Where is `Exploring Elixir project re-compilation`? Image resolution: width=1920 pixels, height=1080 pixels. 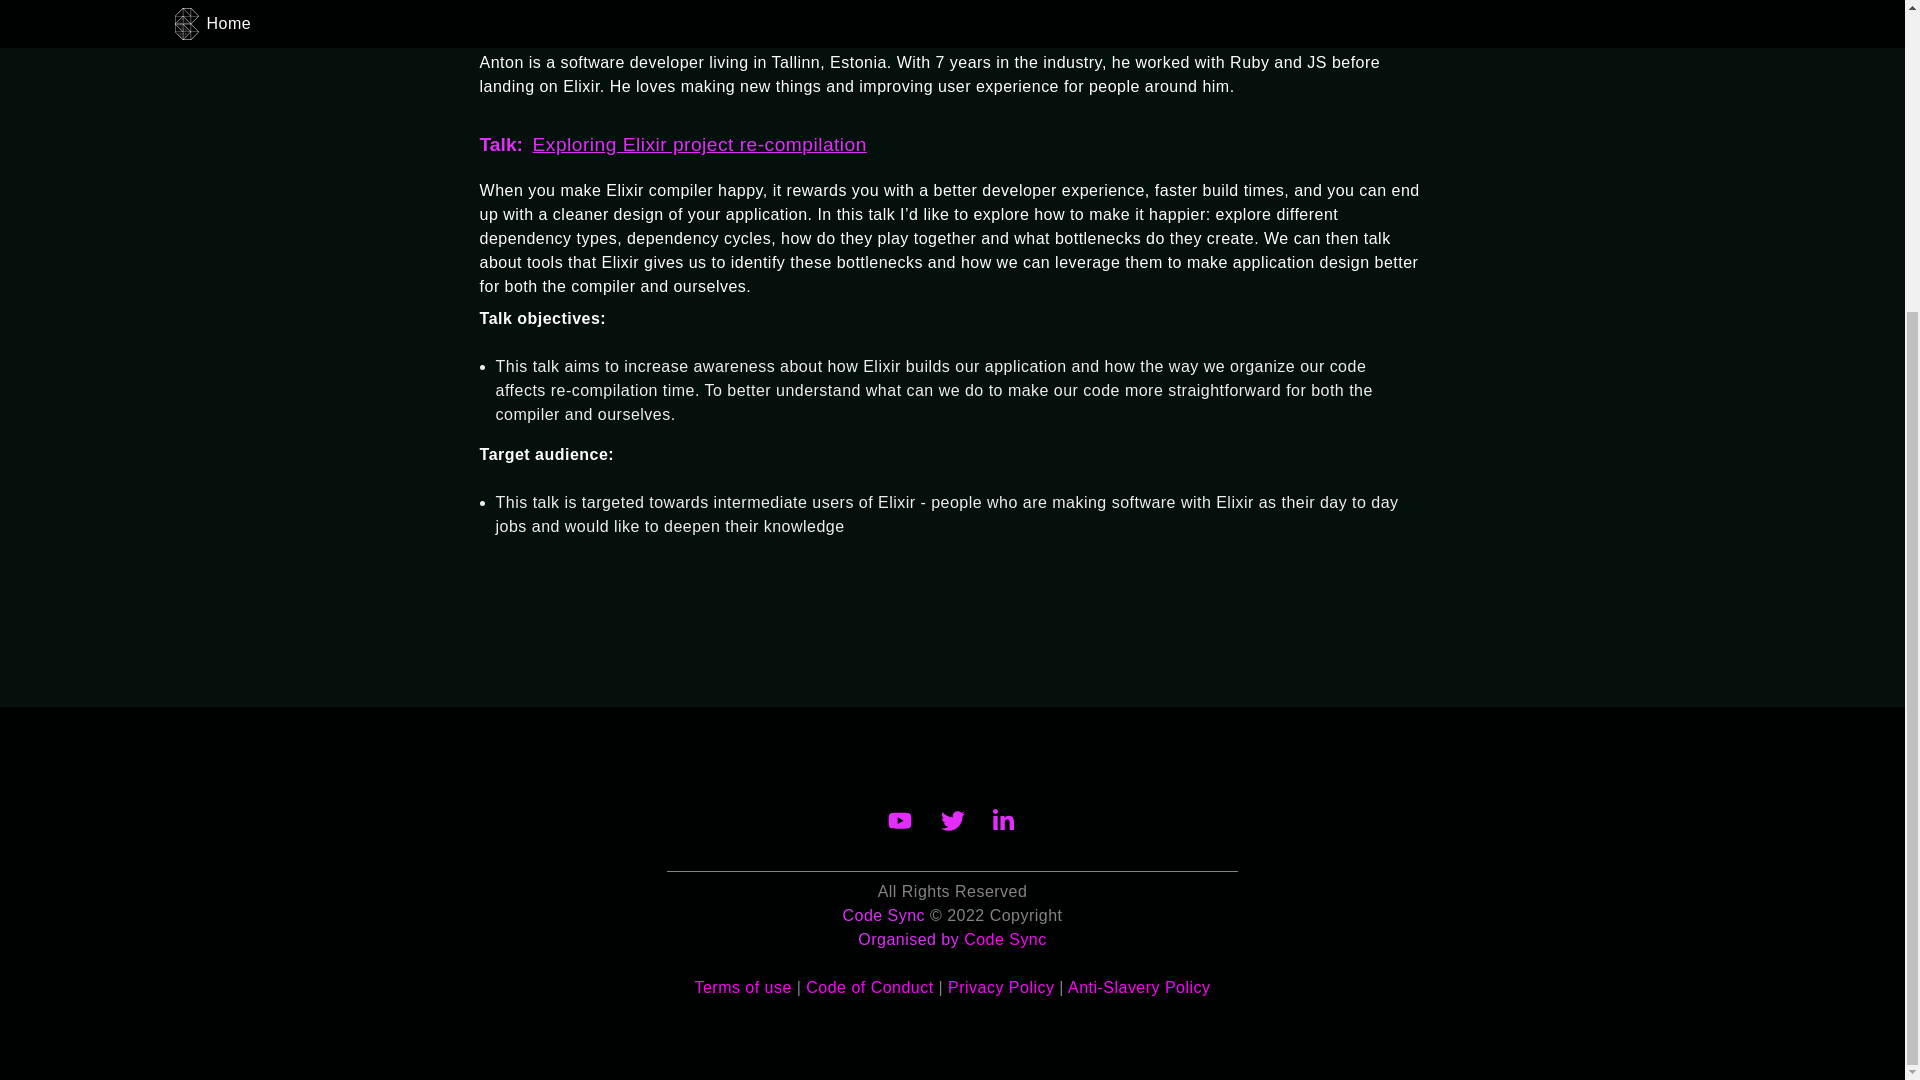 Exploring Elixir project re-compilation is located at coordinates (700, 144).